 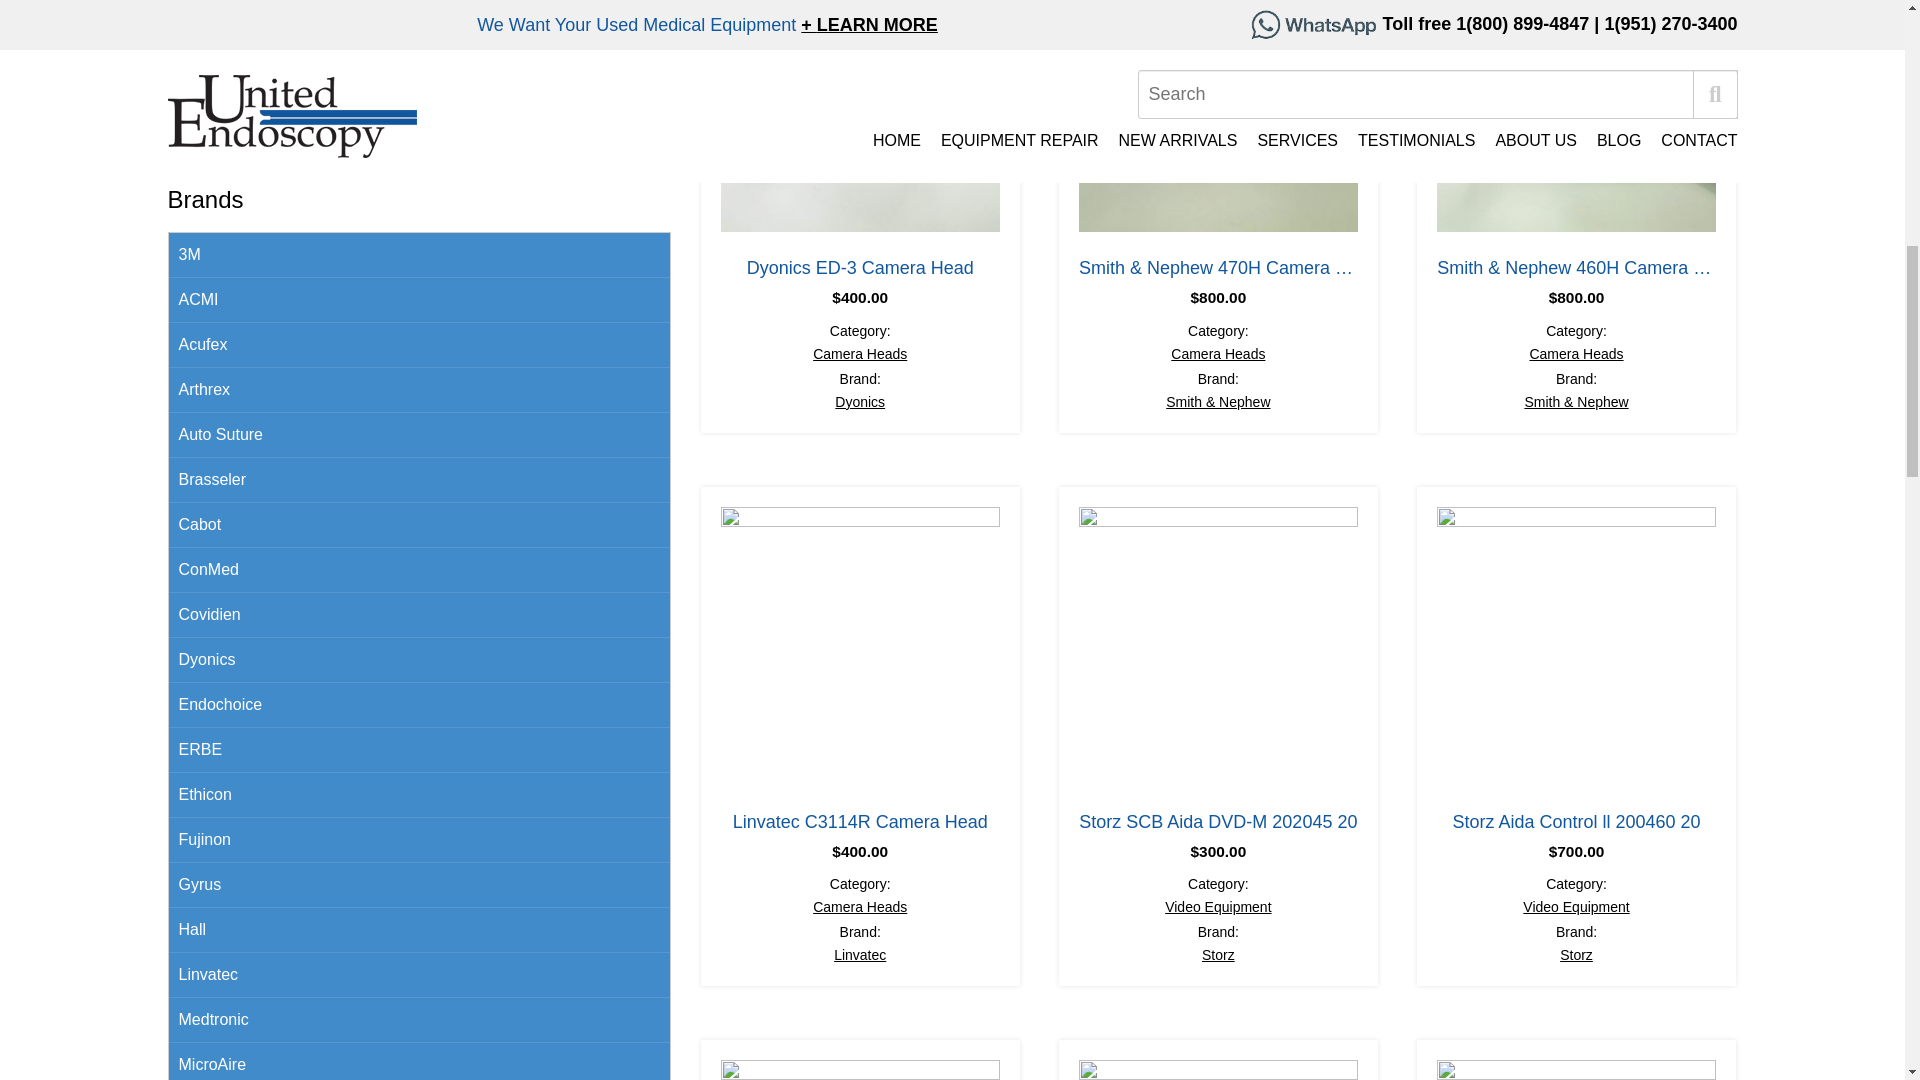 What do you see at coordinates (418, 840) in the screenshot?
I see `Go to Fujinon` at bounding box center [418, 840].